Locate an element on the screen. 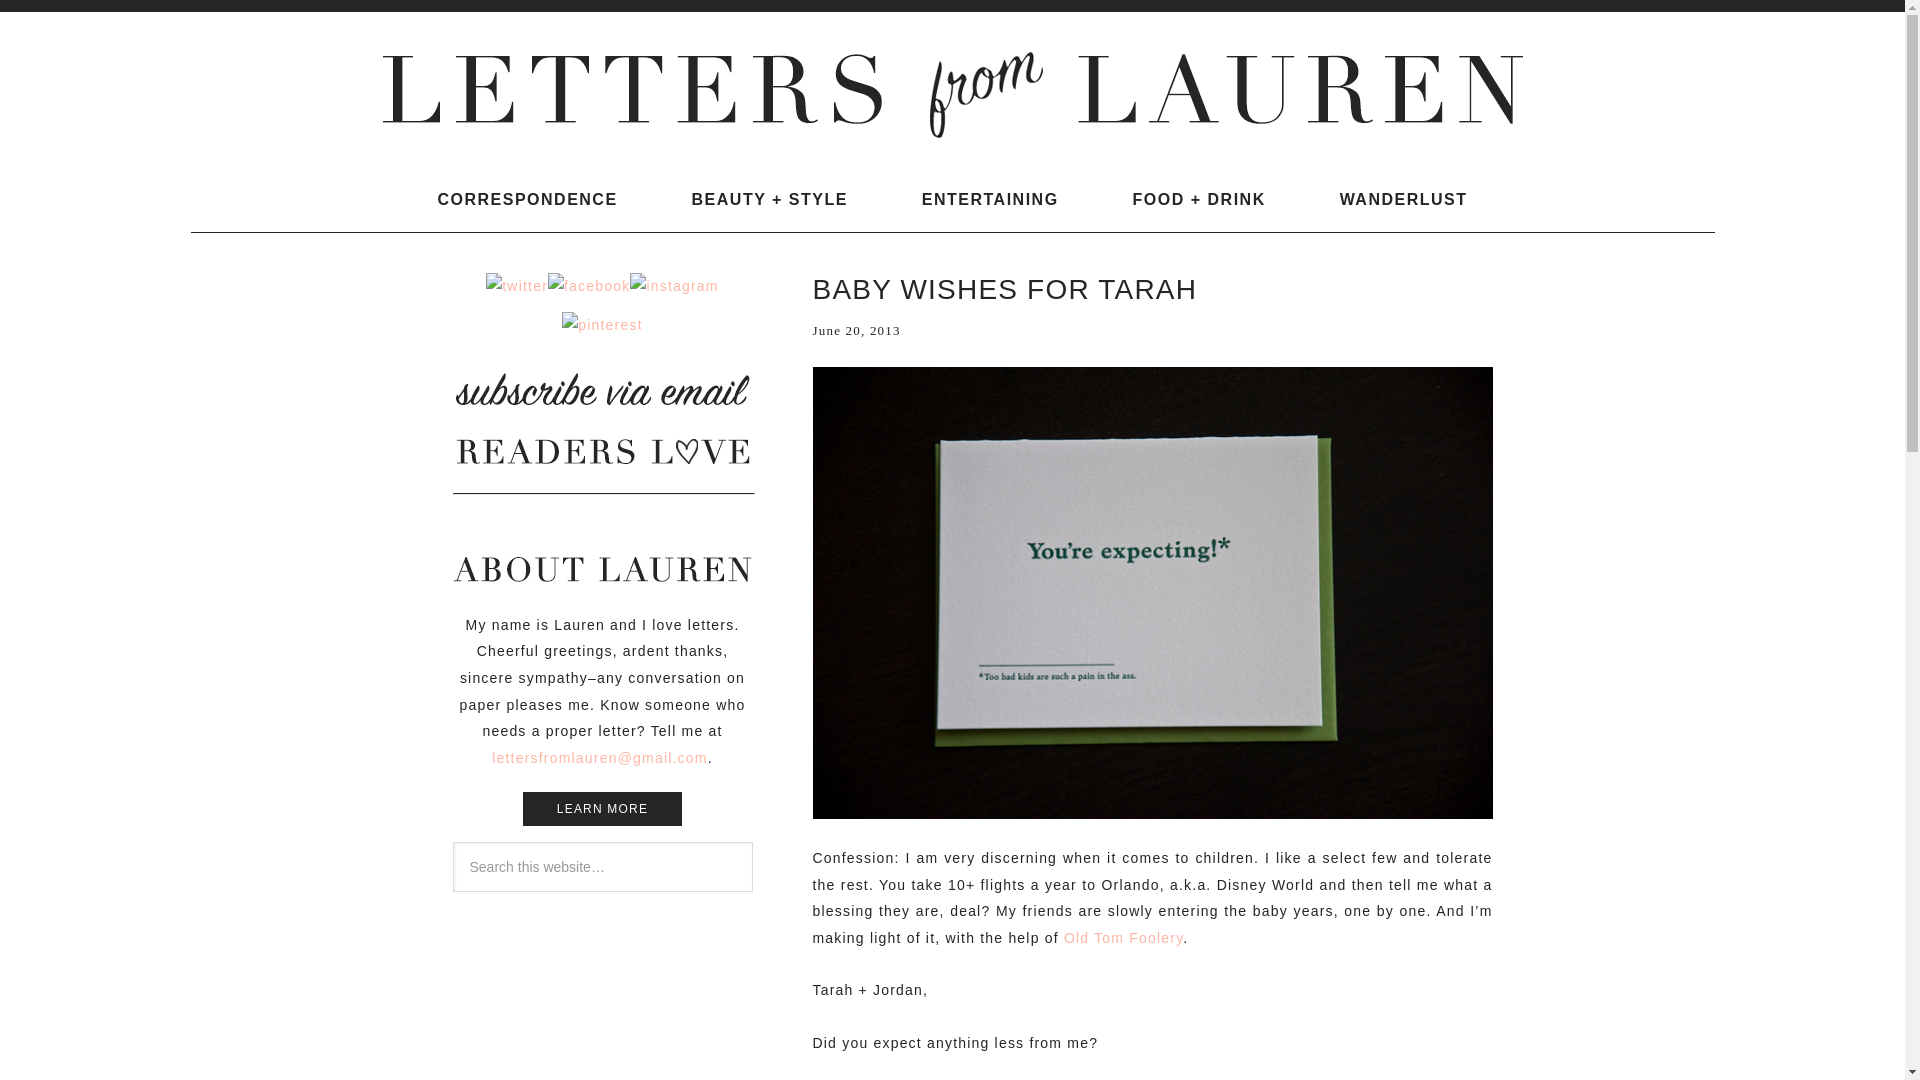 The width and height of the screenshot is (1920, 1080). Old Tom Foolery is located at coordinates (1122, 938).